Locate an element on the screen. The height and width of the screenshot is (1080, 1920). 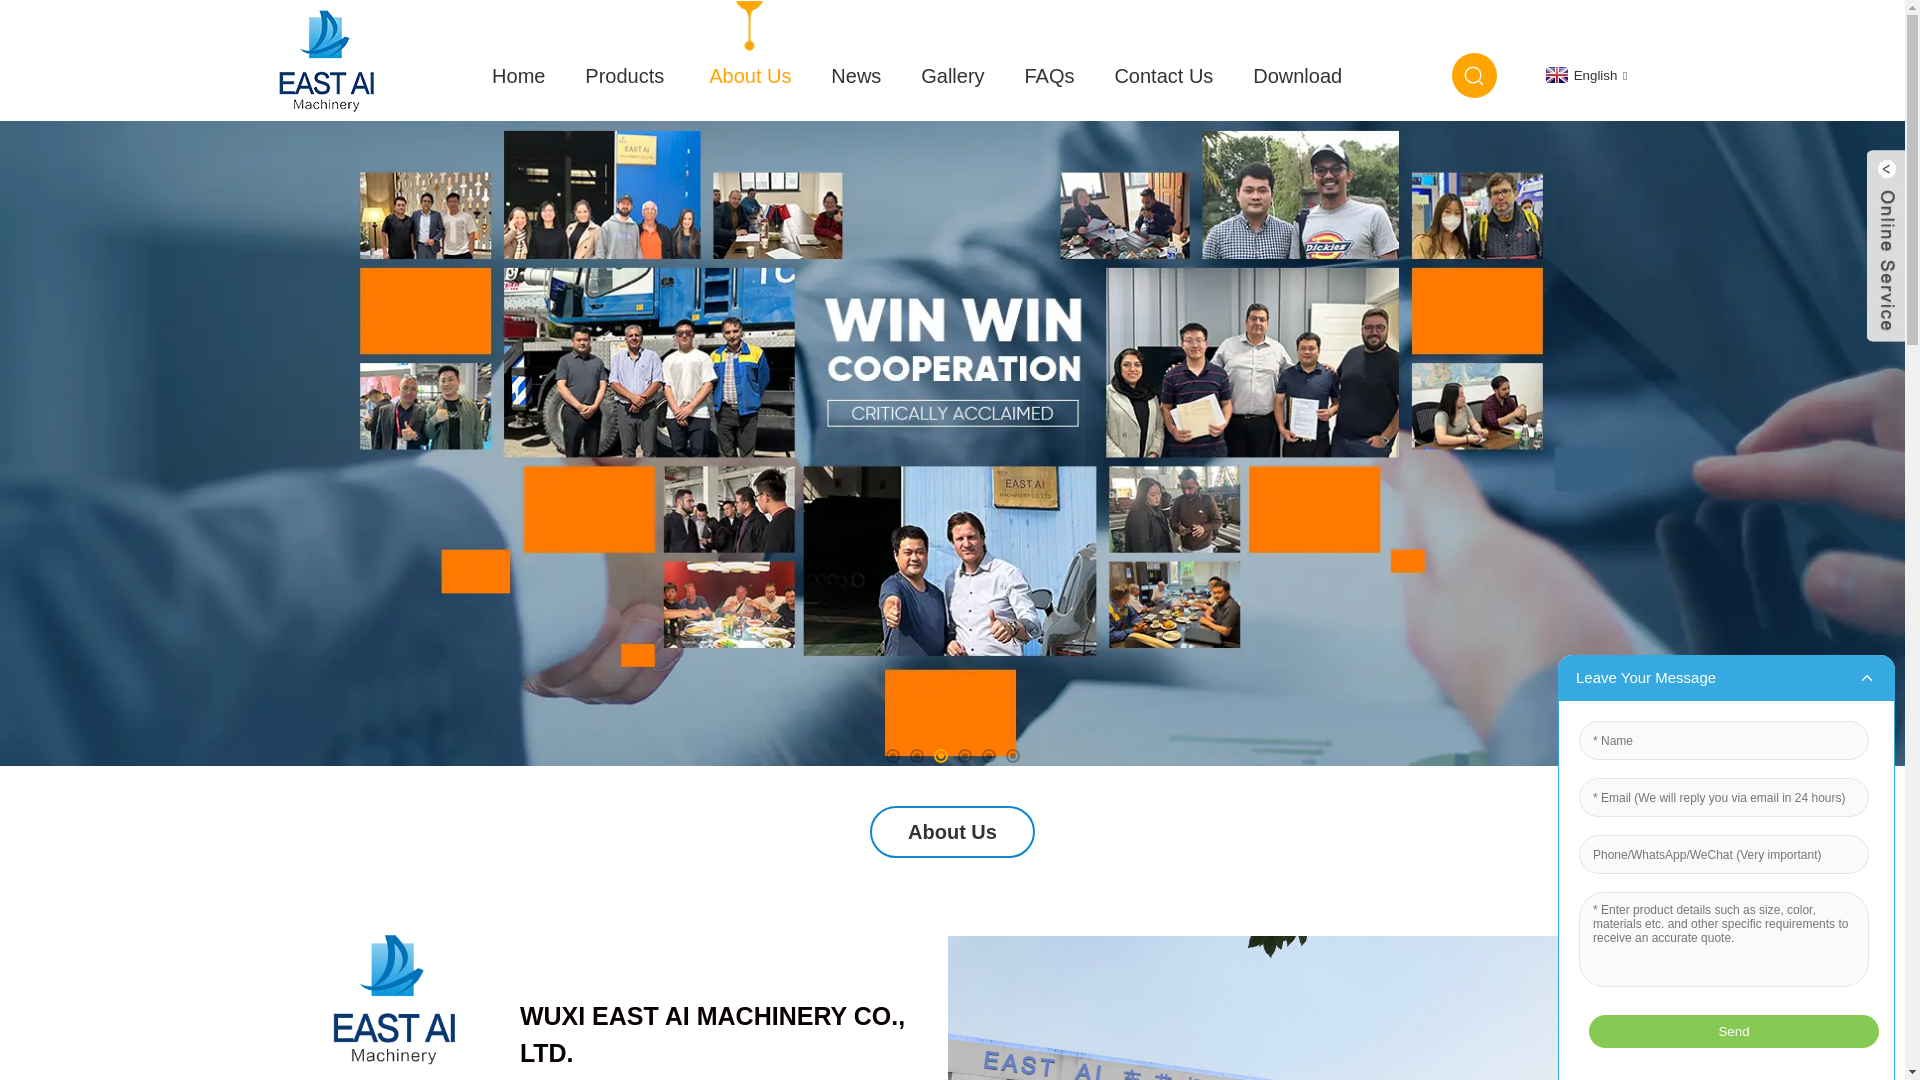
Home is located at coordinates (518, 74).